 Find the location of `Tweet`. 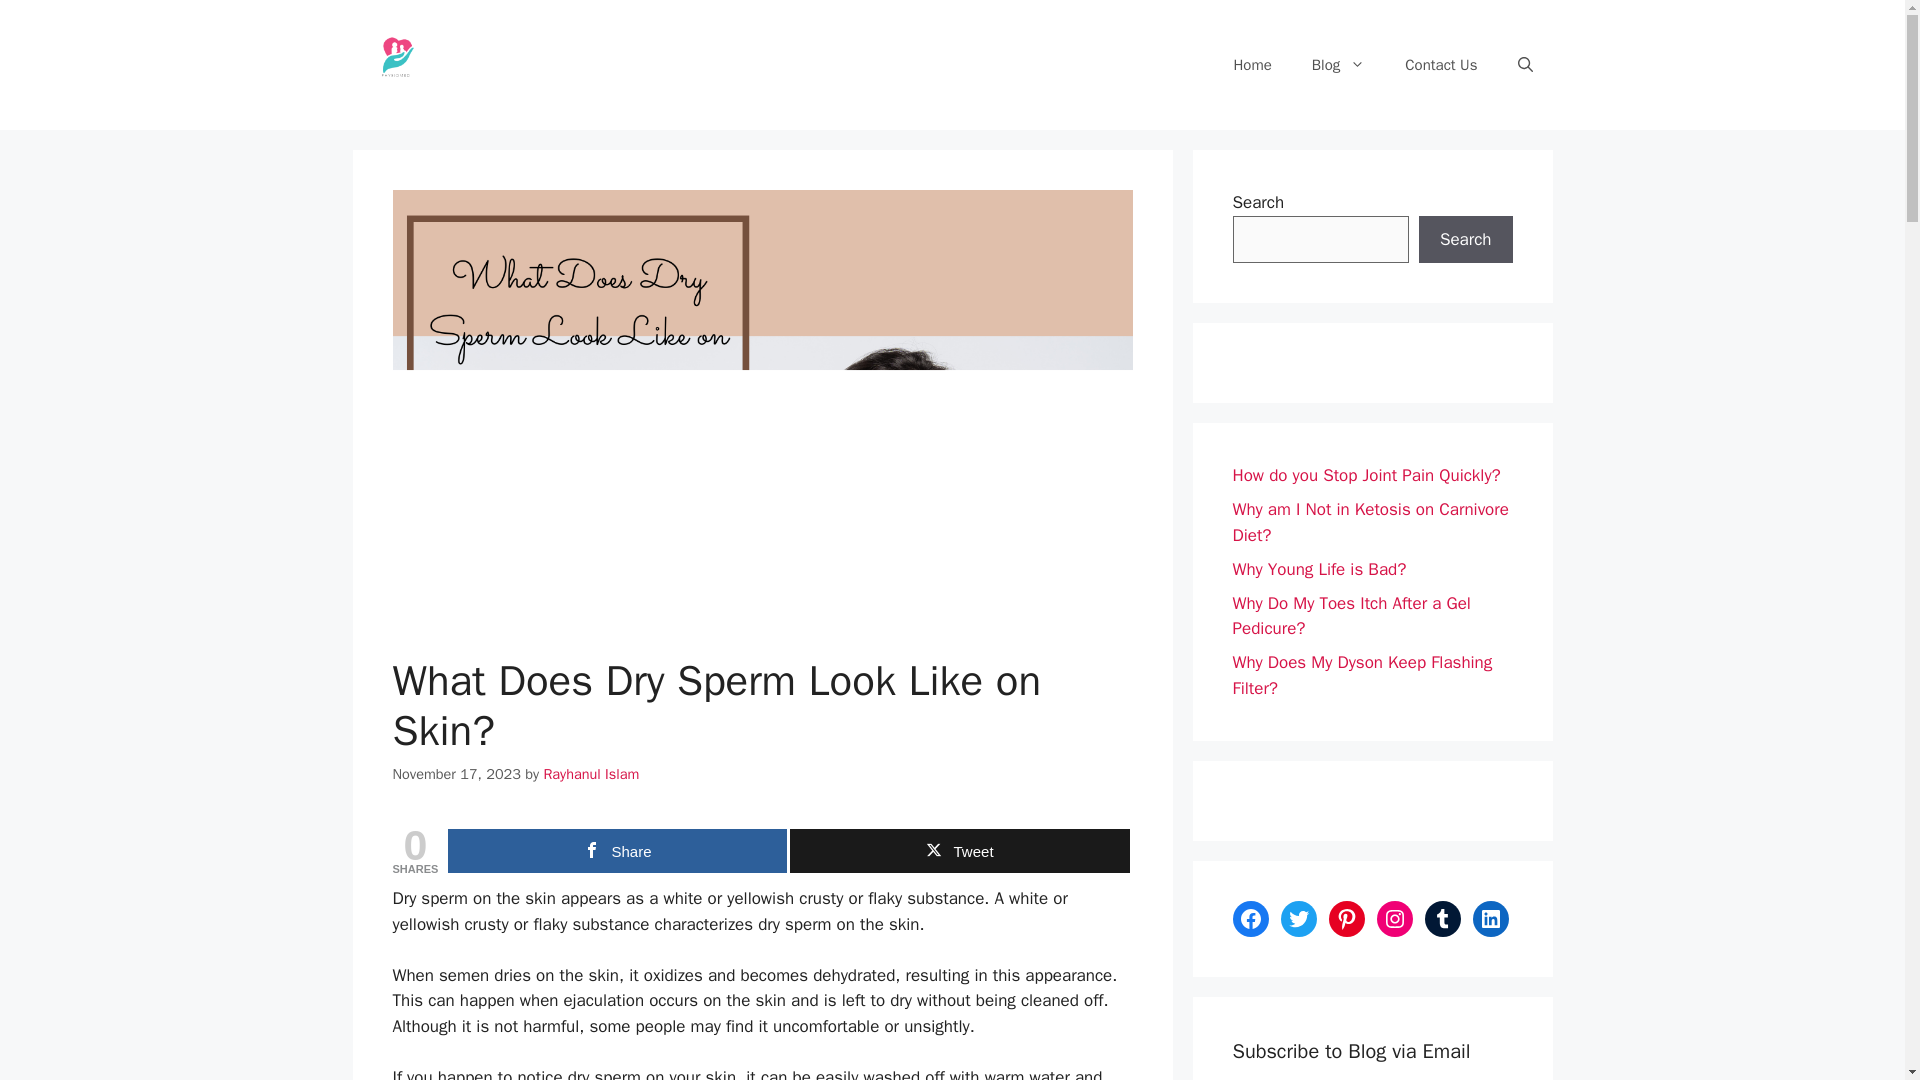

Tweet is located at coordinates (958, 850).